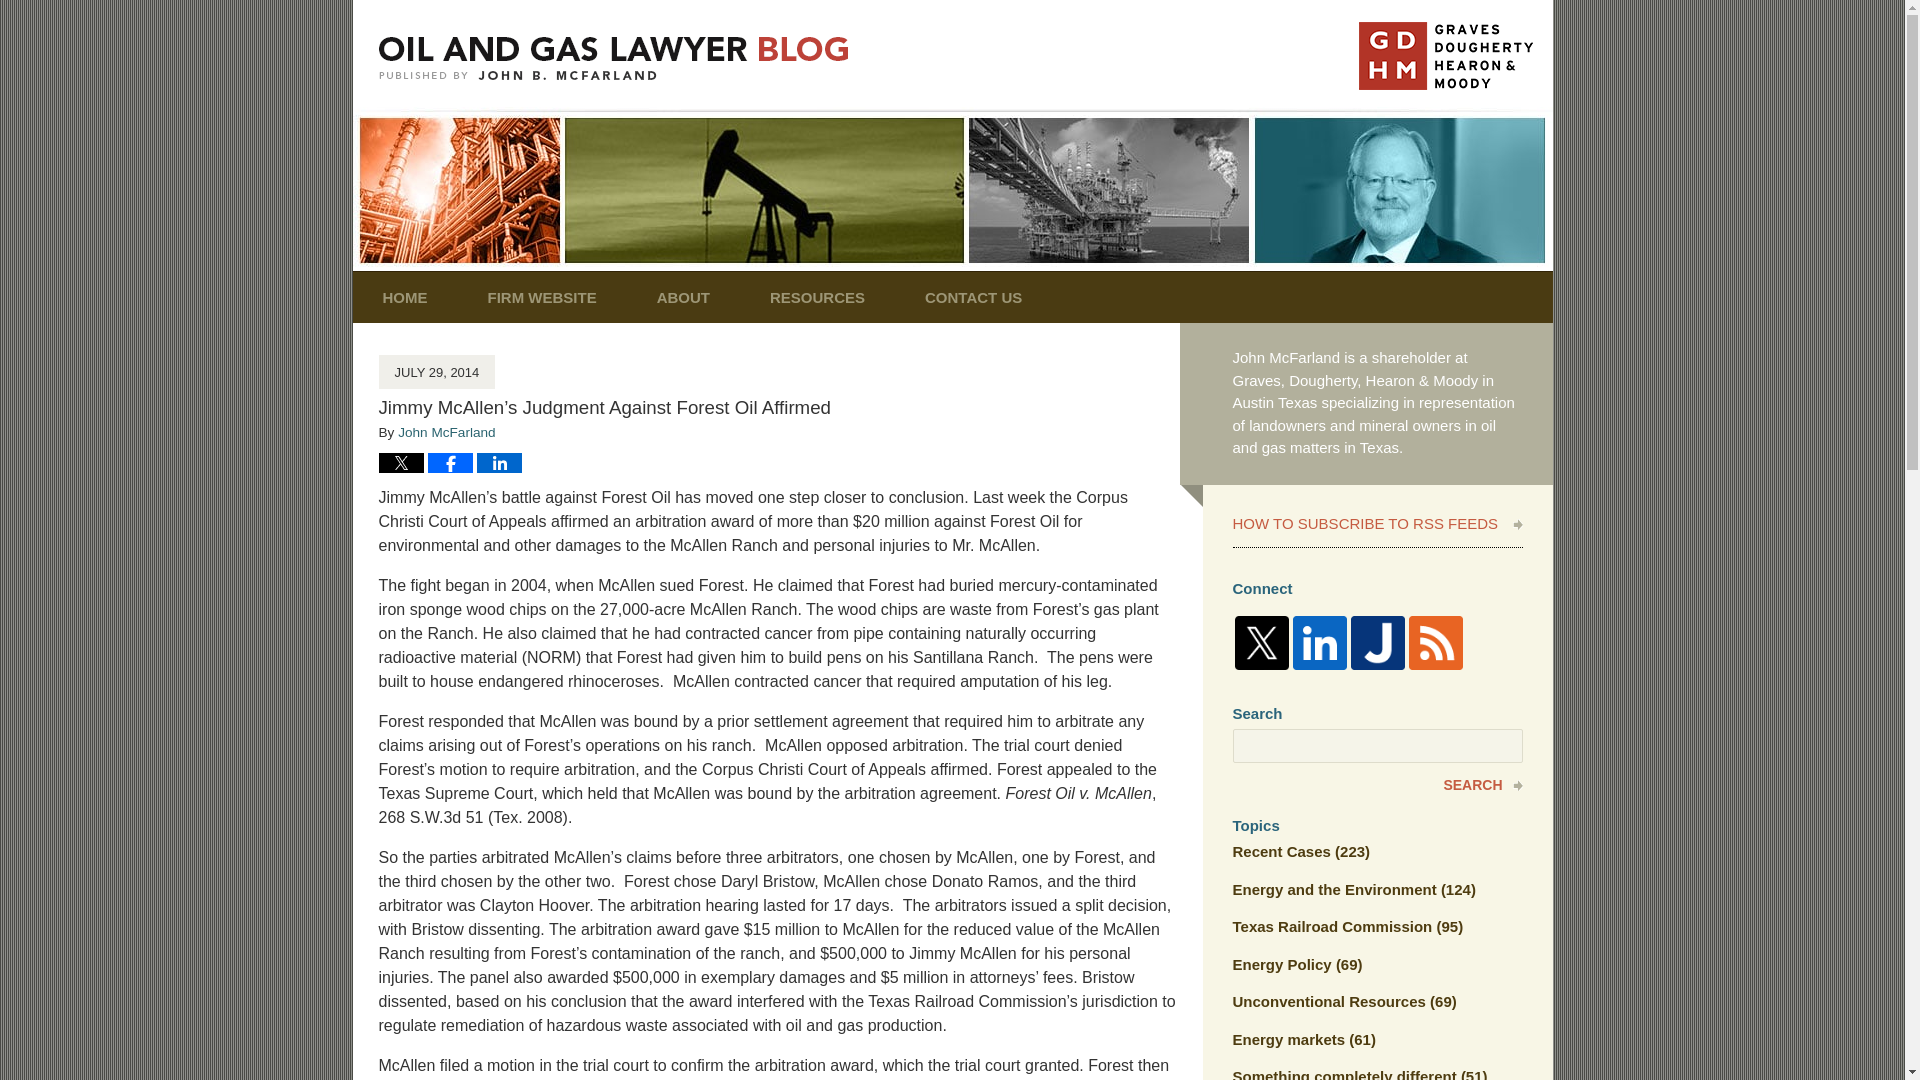 The height and width of the screenshot is (1080, 1920). What do you see at coordinates (1444, 55) in the screenshot?
I see `Published By John McFarland` at bounding box center [1444, 55].